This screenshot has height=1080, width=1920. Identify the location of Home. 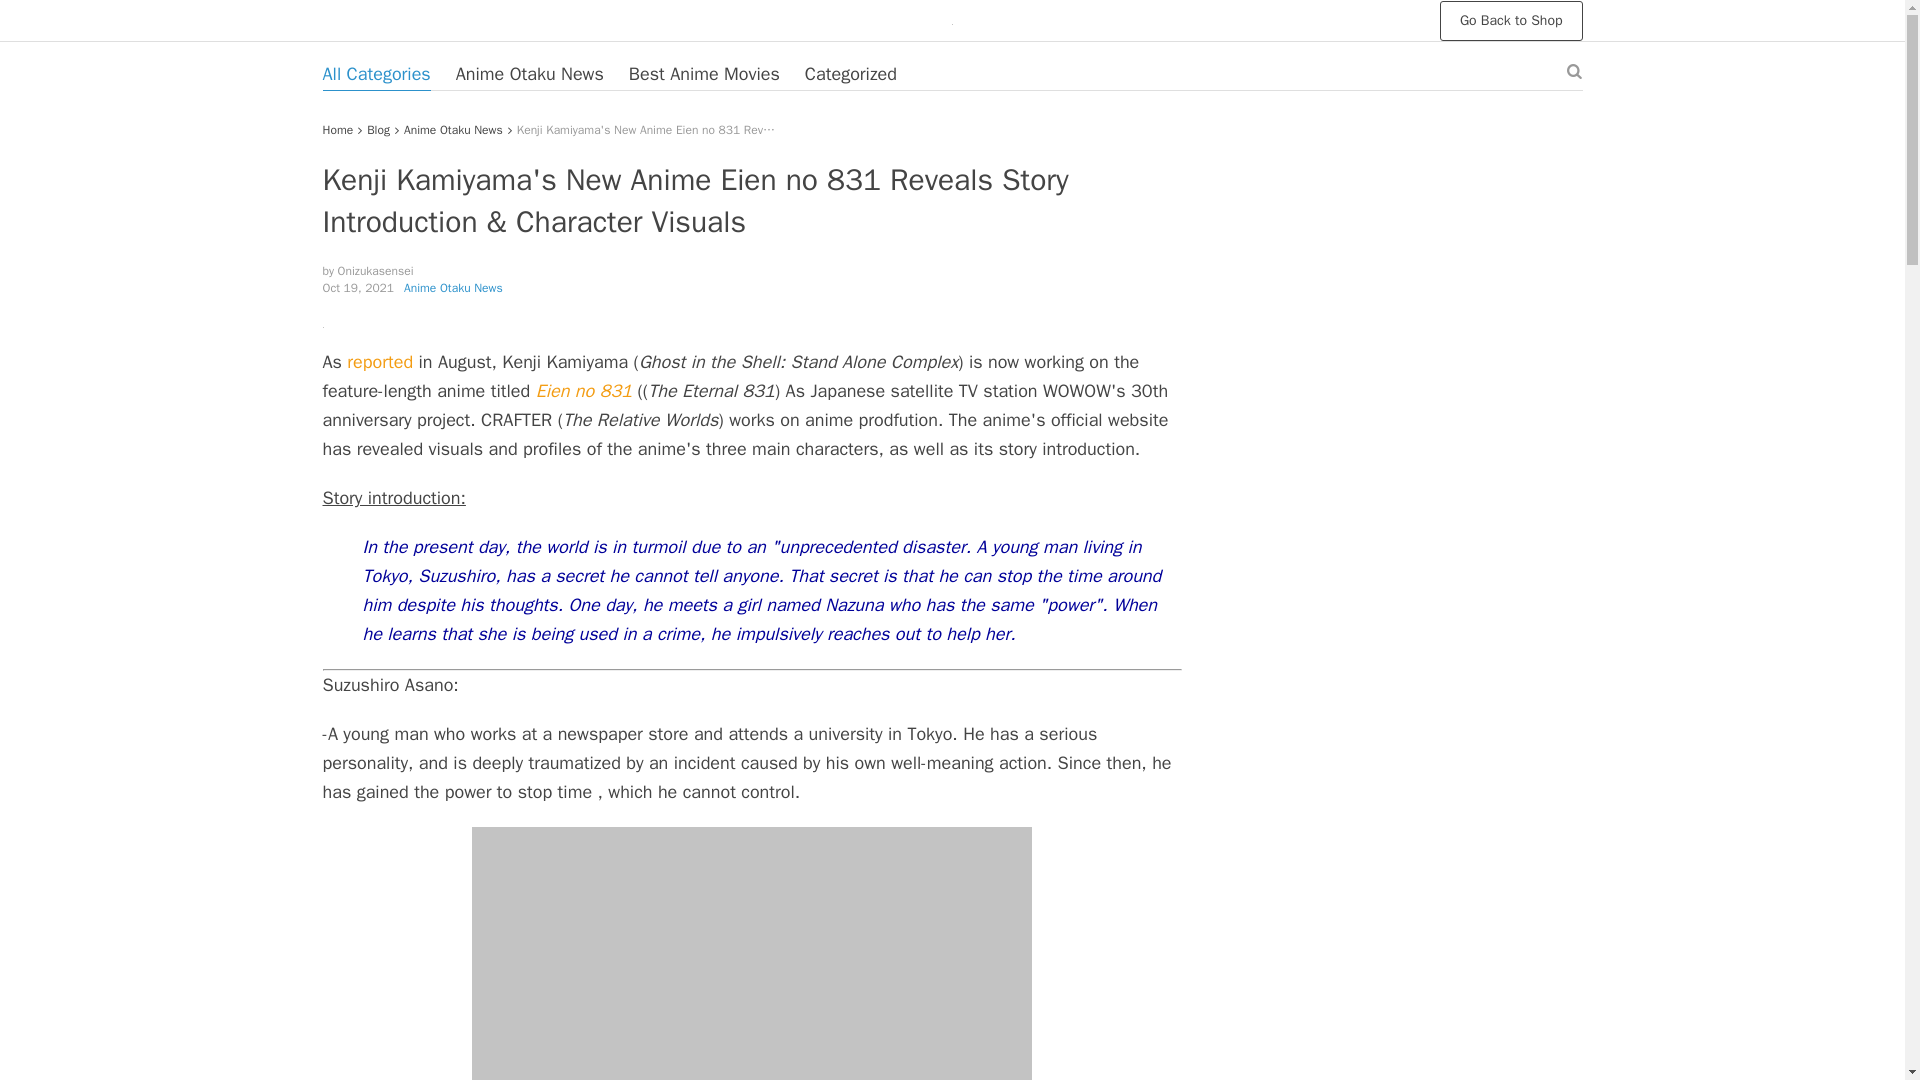
(338, 130).